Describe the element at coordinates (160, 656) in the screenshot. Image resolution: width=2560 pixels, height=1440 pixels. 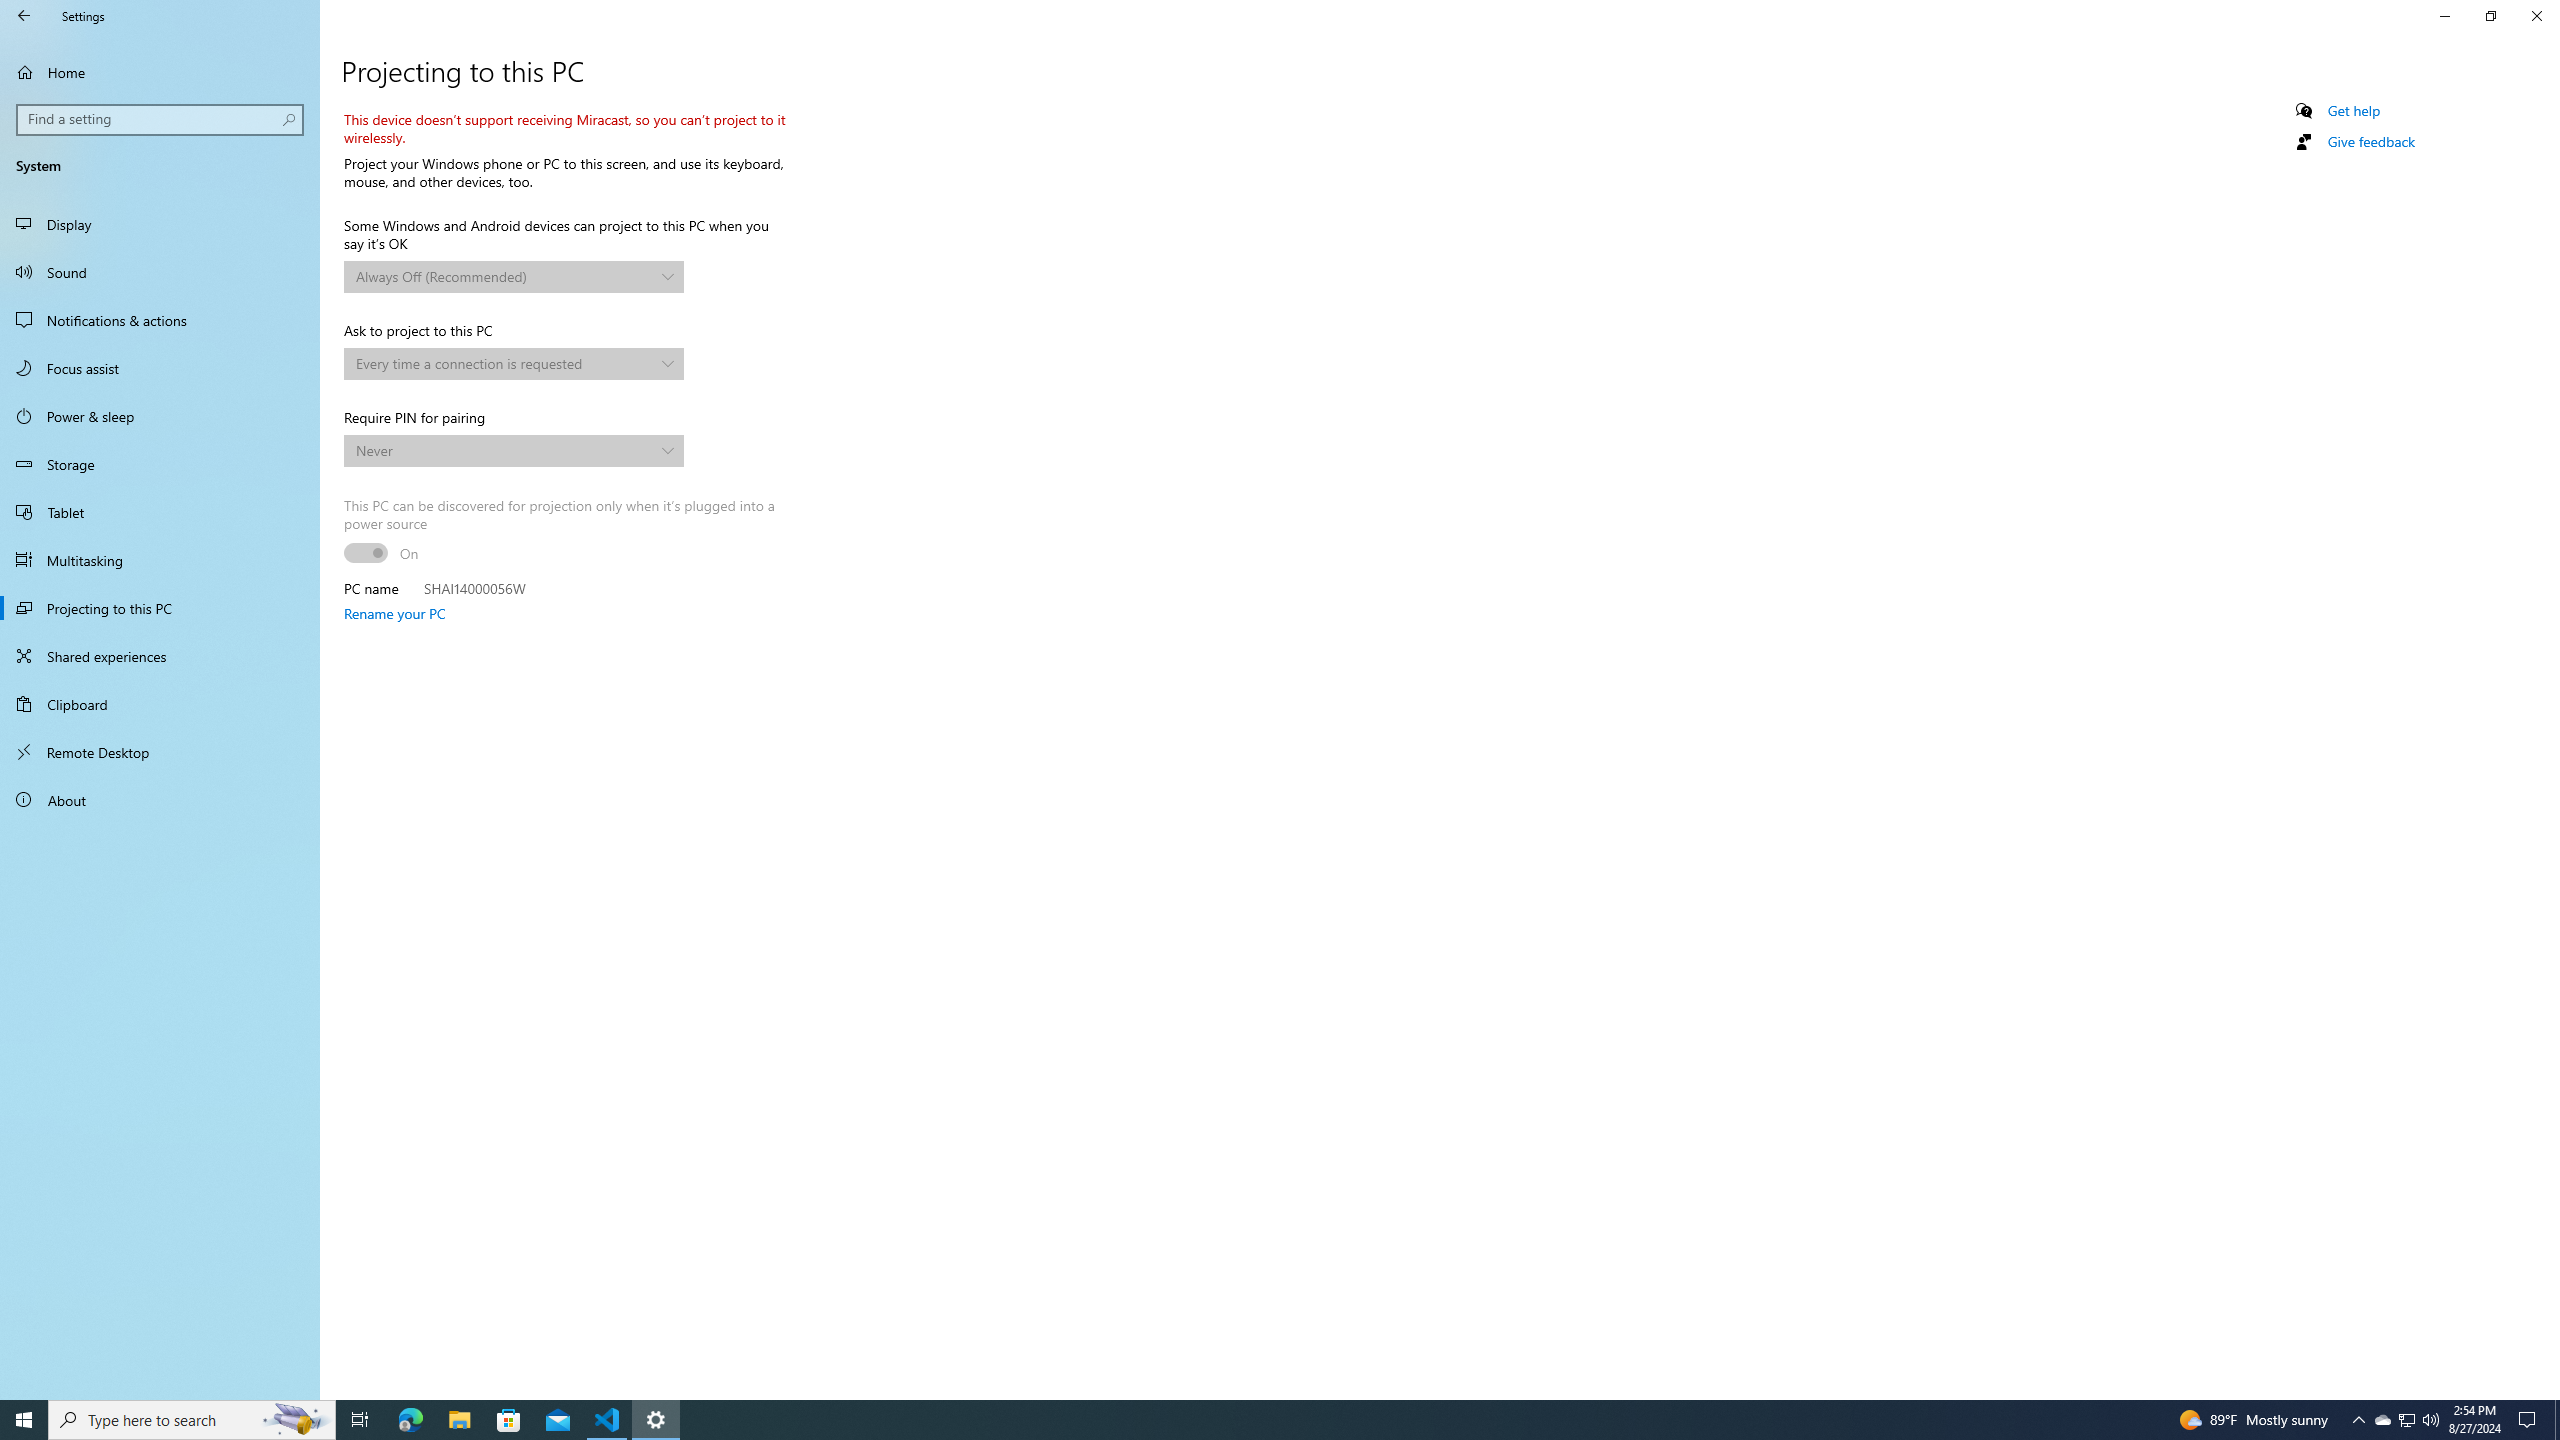
I see `Shared experiences` at that location.